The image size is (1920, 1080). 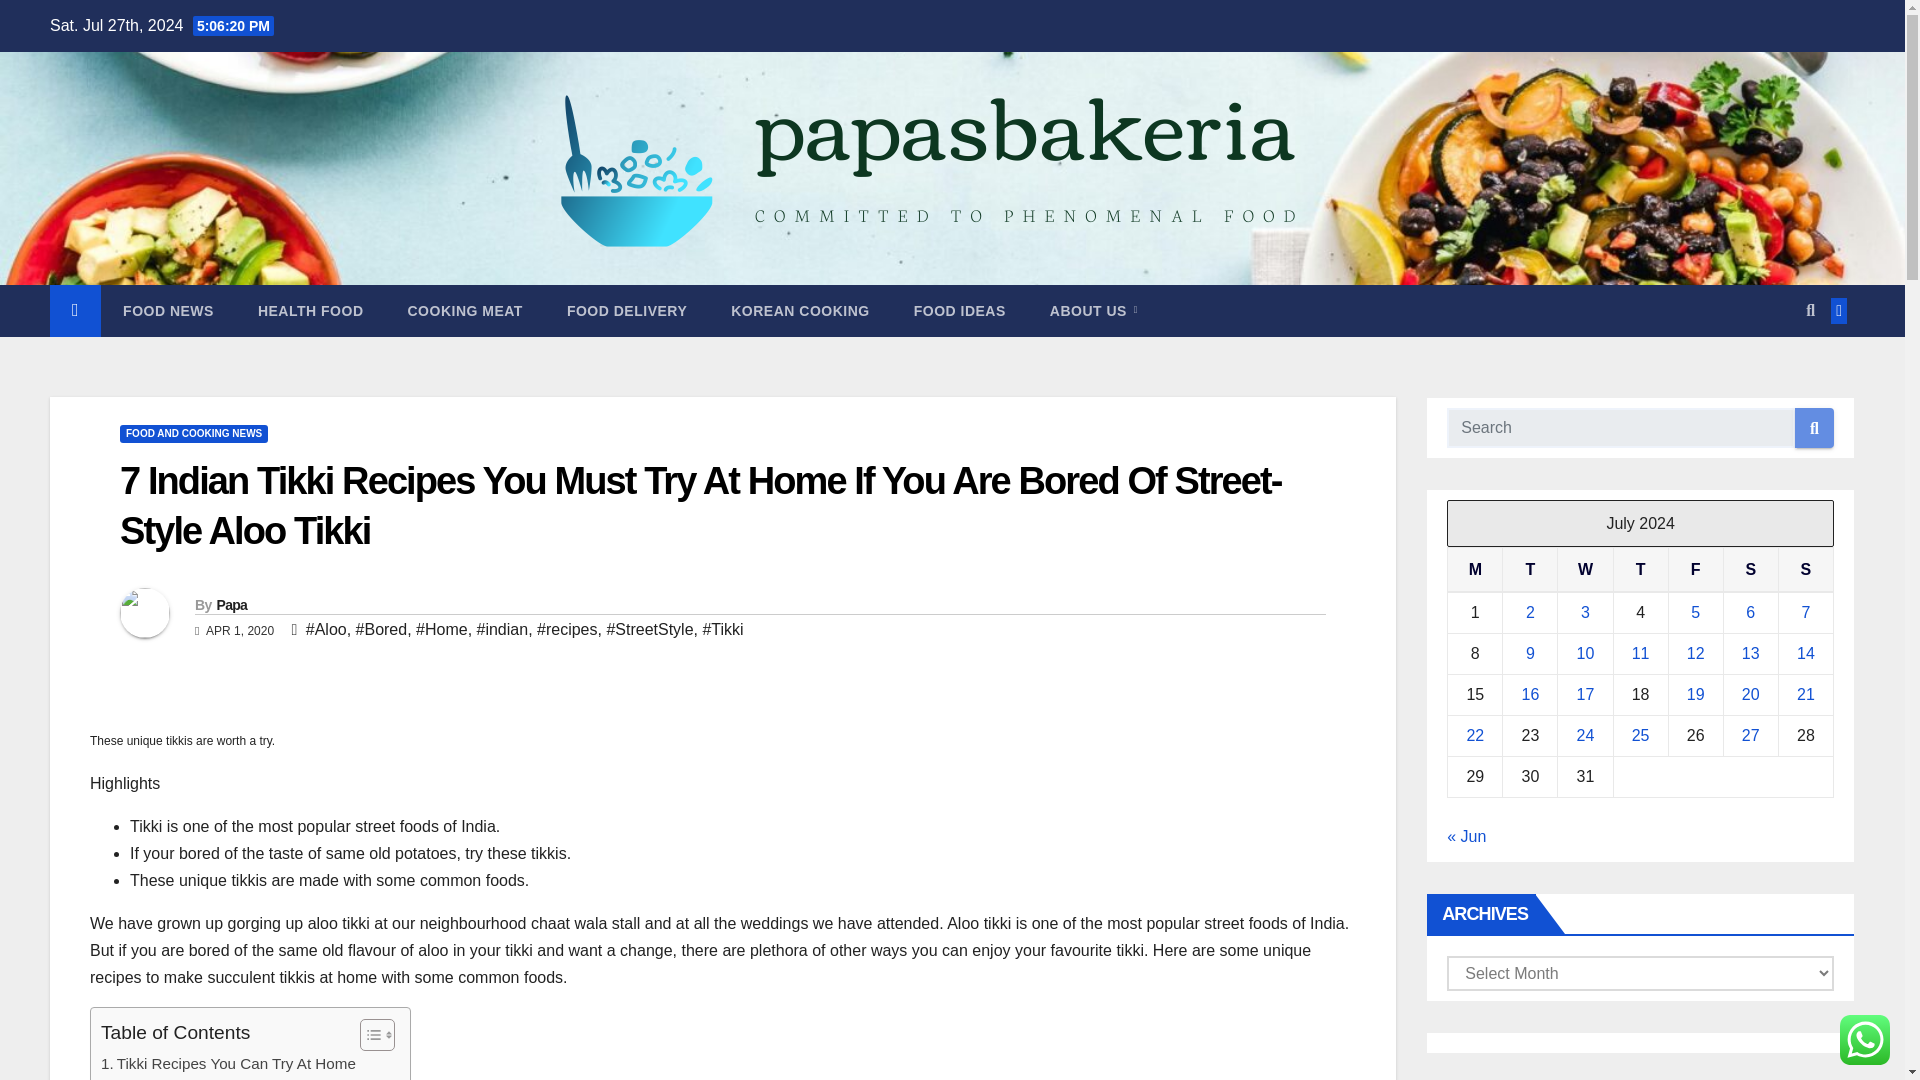 What do you see at coordinates (231, 605) in the screenshot?
I see `Papa` at bounding box center [231, 605].